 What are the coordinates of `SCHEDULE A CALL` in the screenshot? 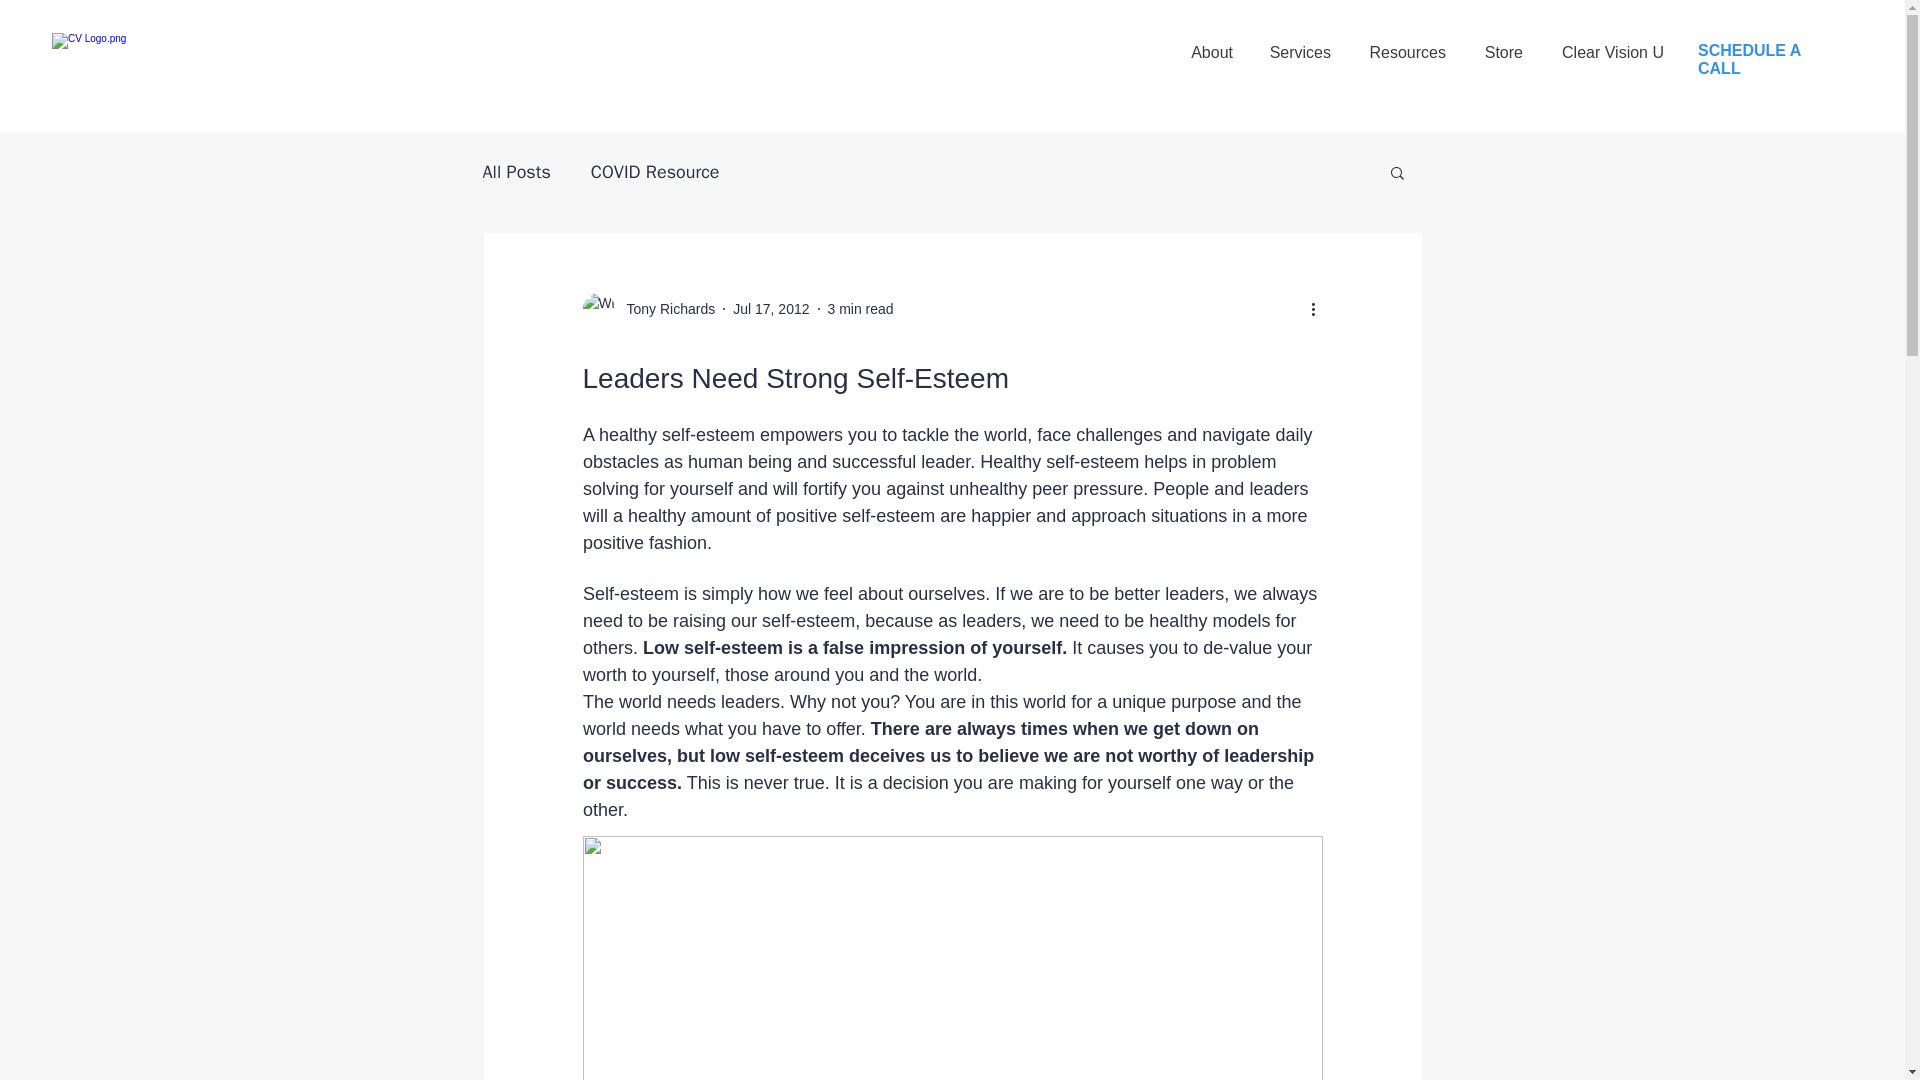 It's located at (1748, 59).